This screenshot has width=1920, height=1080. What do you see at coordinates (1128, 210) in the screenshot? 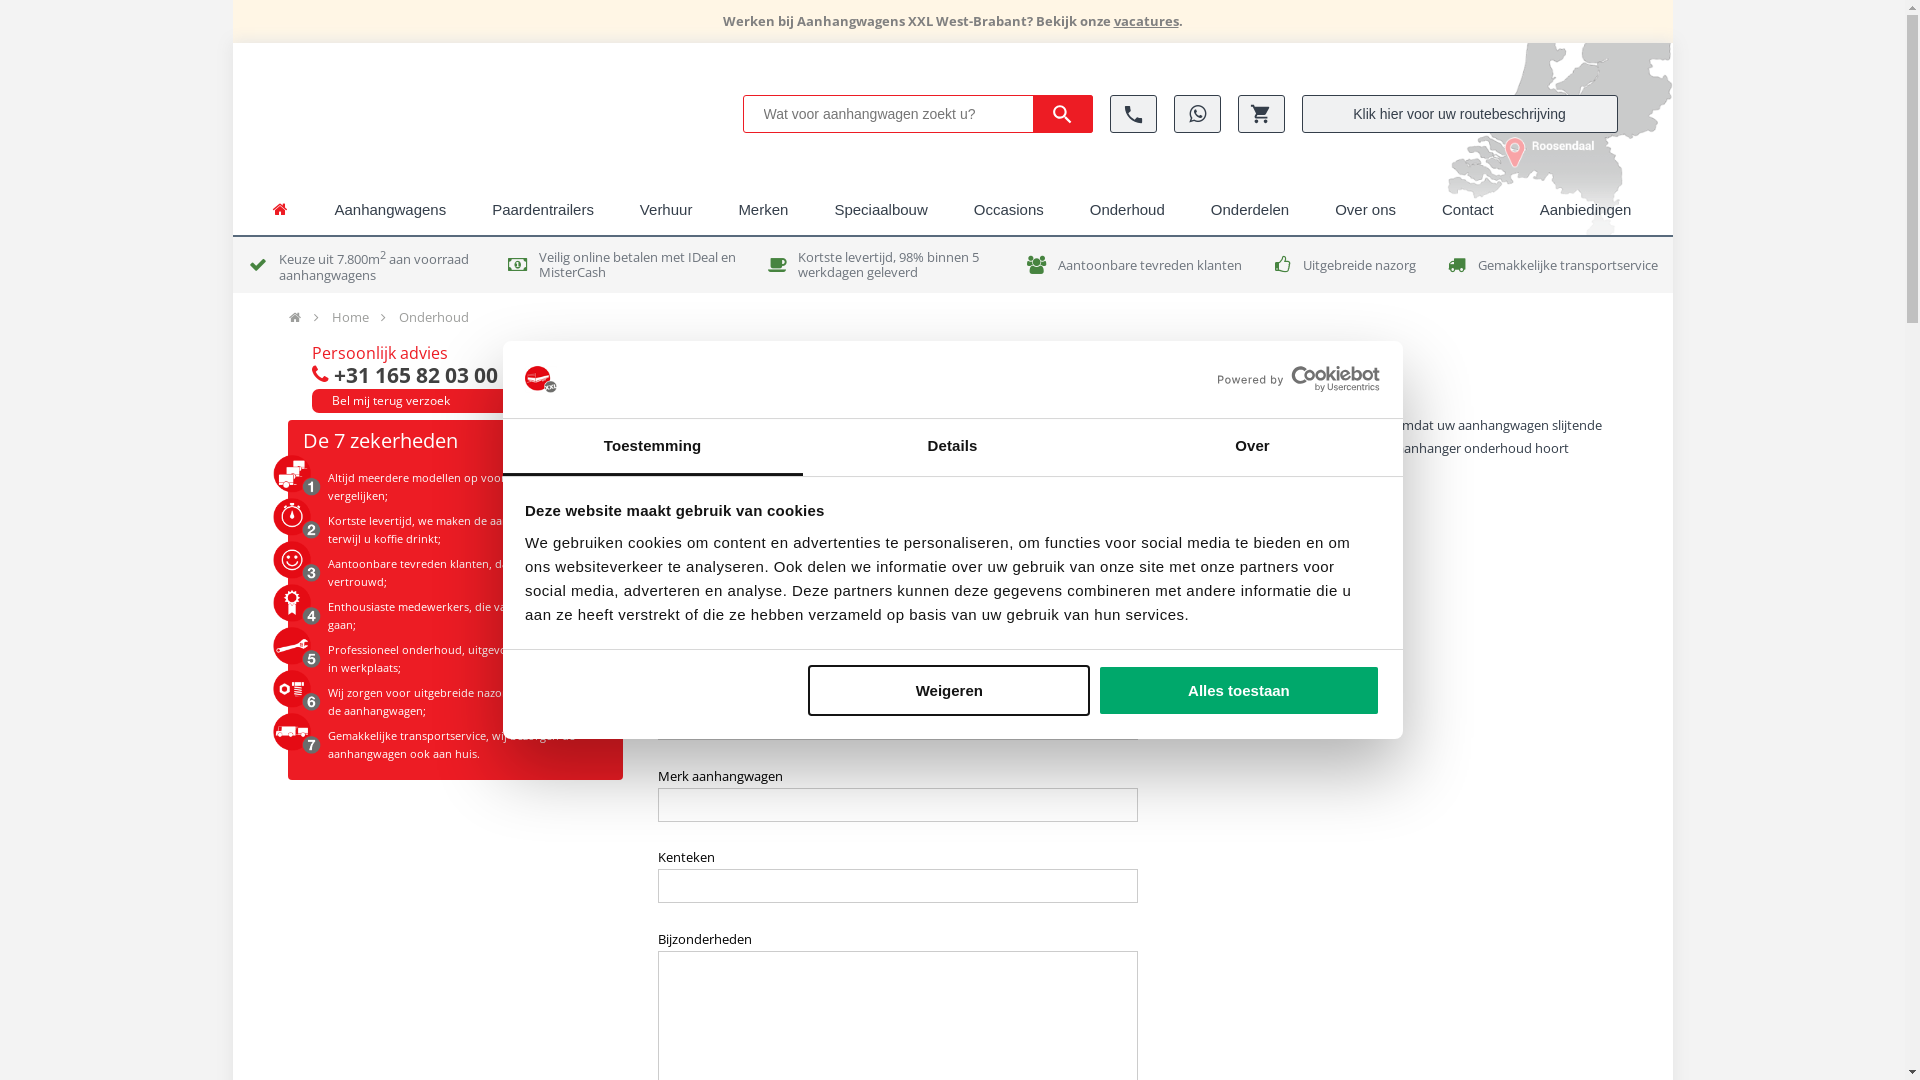
I see `Onderhoud` at bounding box center [1128, 210].